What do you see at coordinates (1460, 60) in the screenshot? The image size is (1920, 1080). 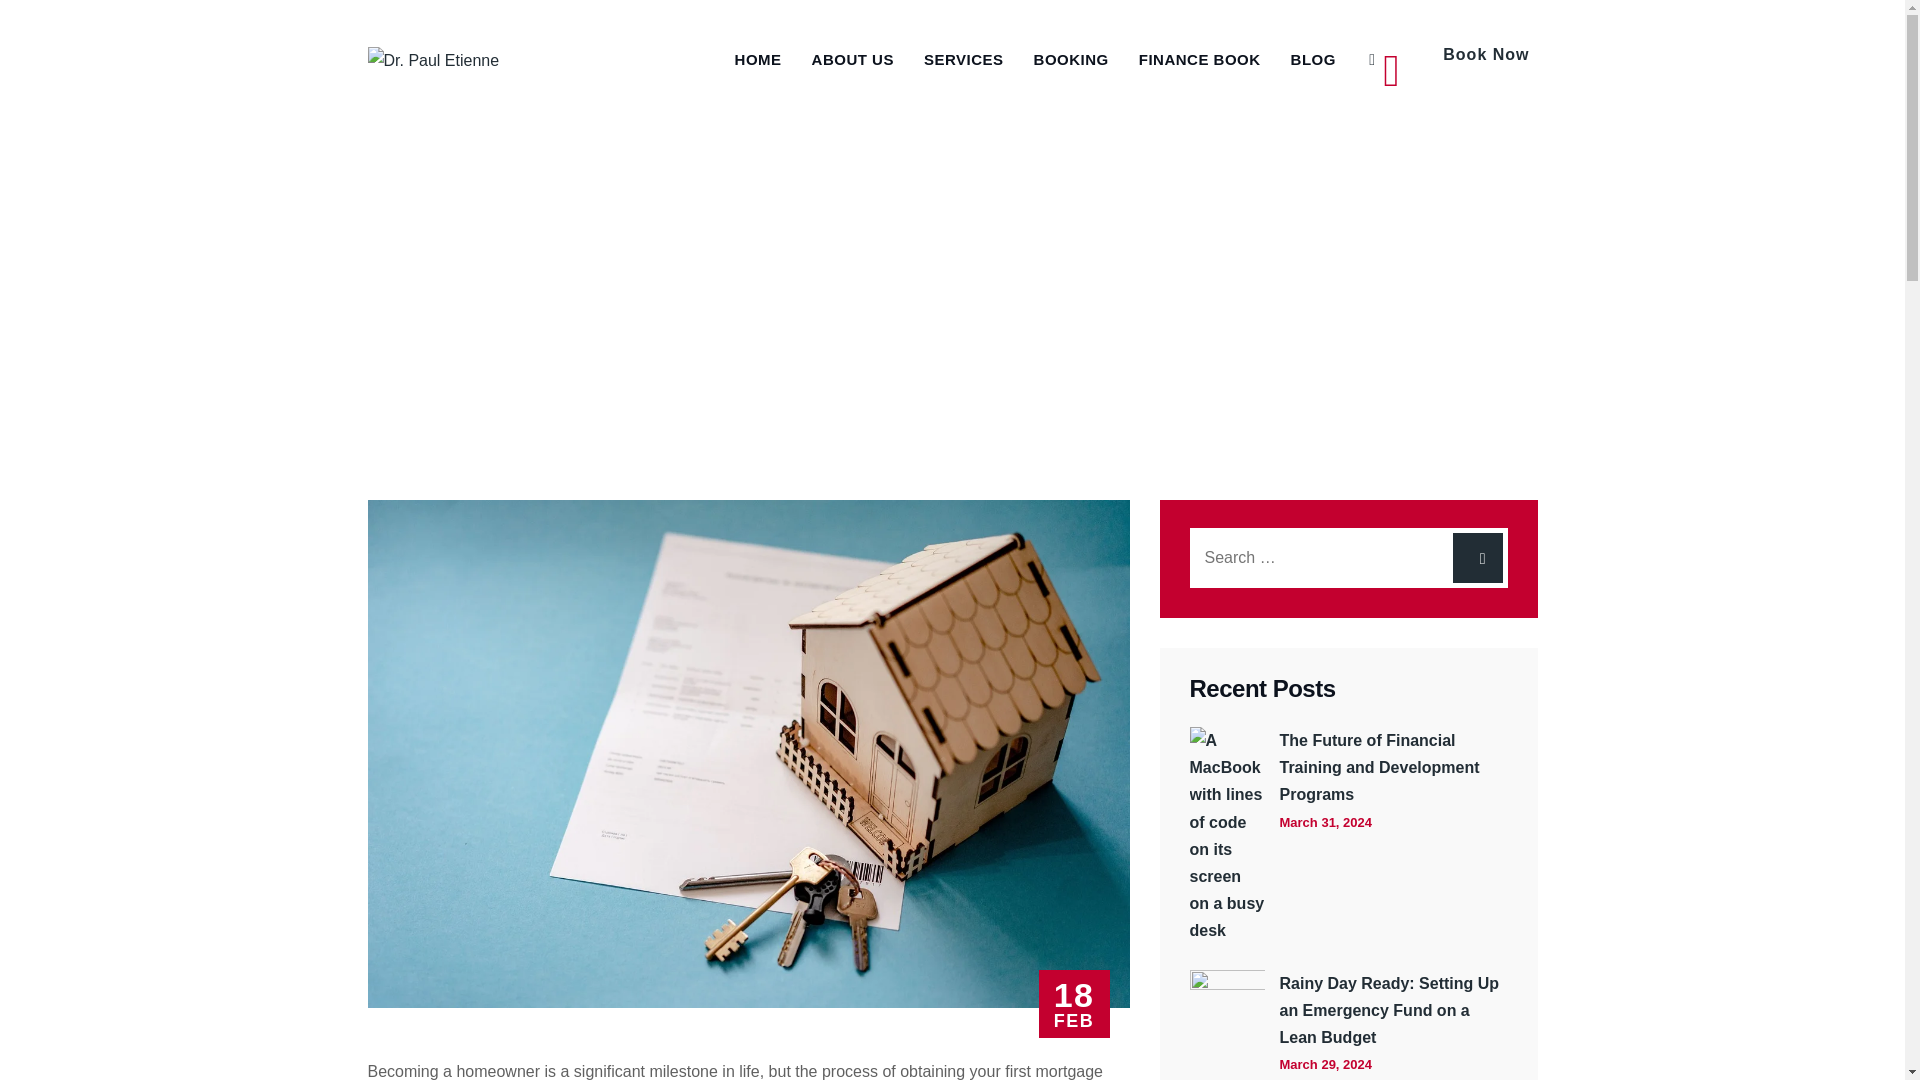 I see `Book Now` at bounding box center [1460, 60].